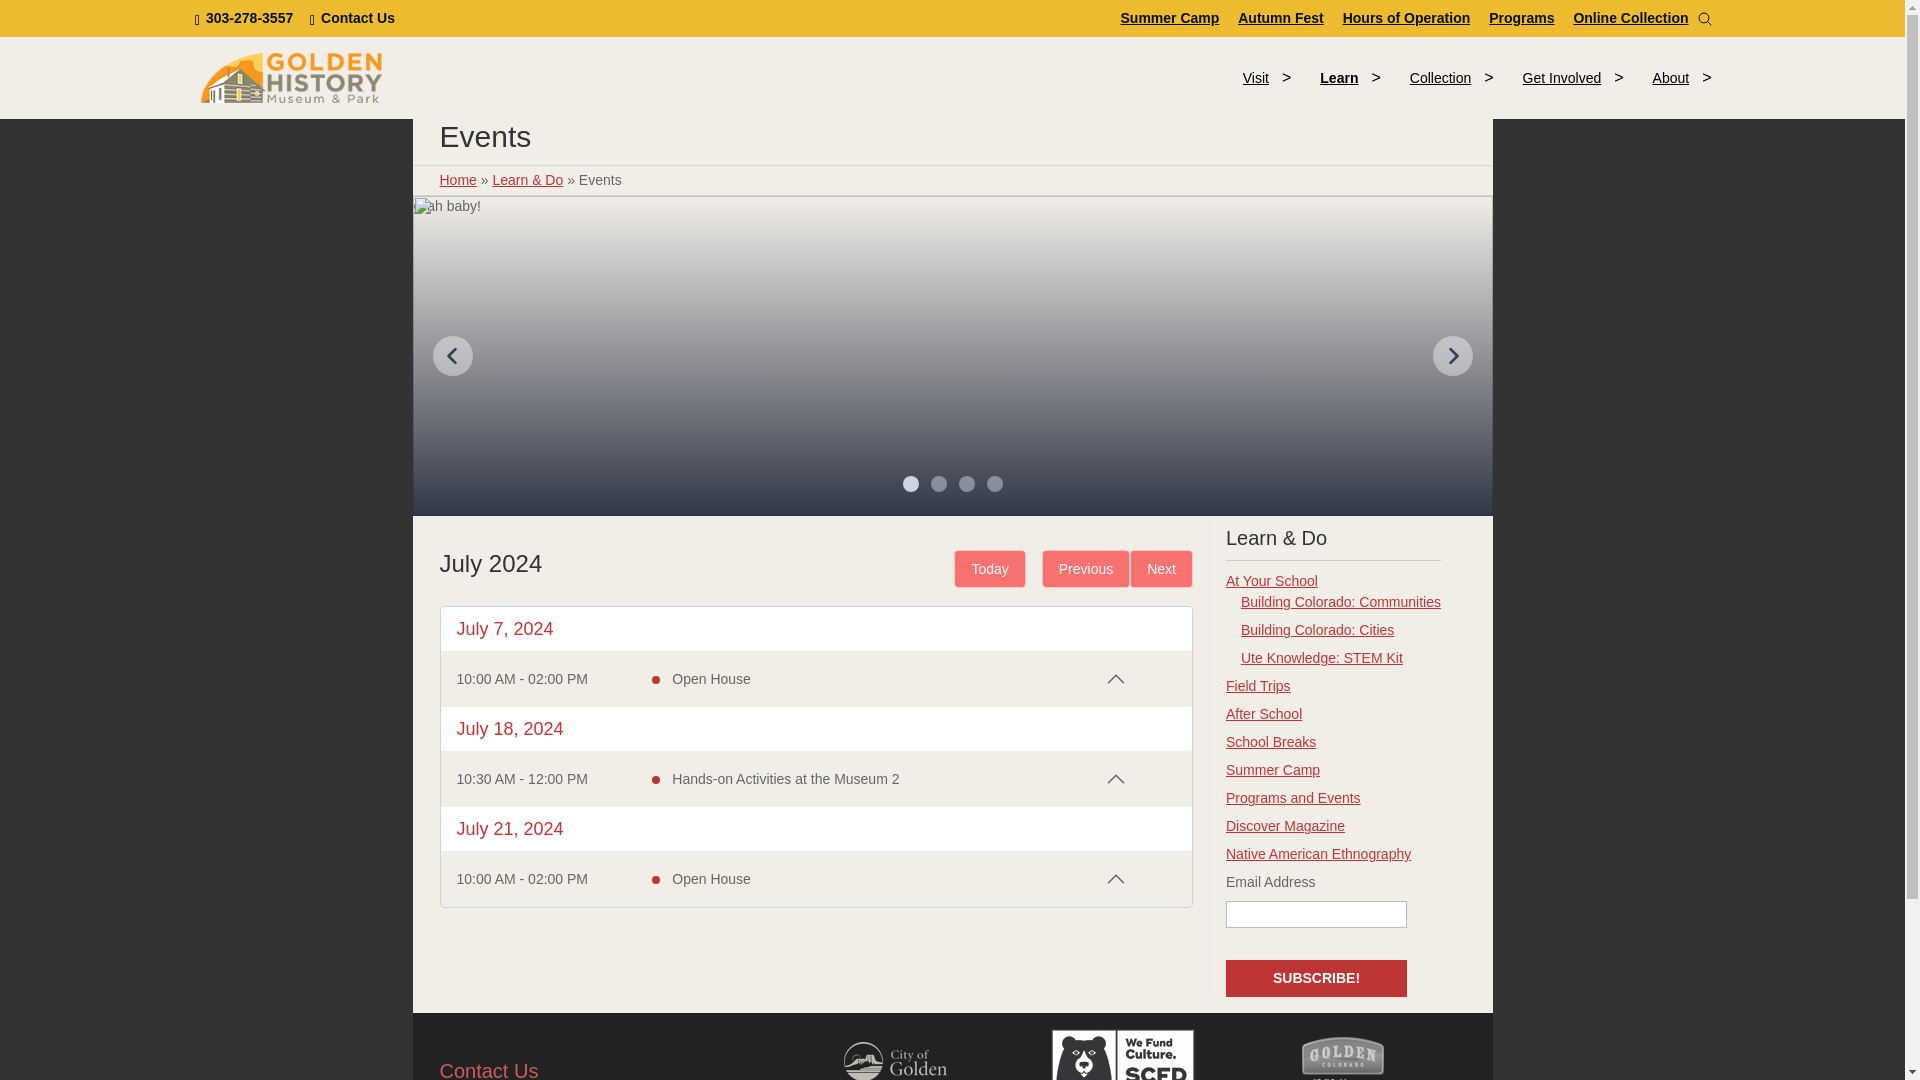  I want to click on Learn, so click(352, 17).